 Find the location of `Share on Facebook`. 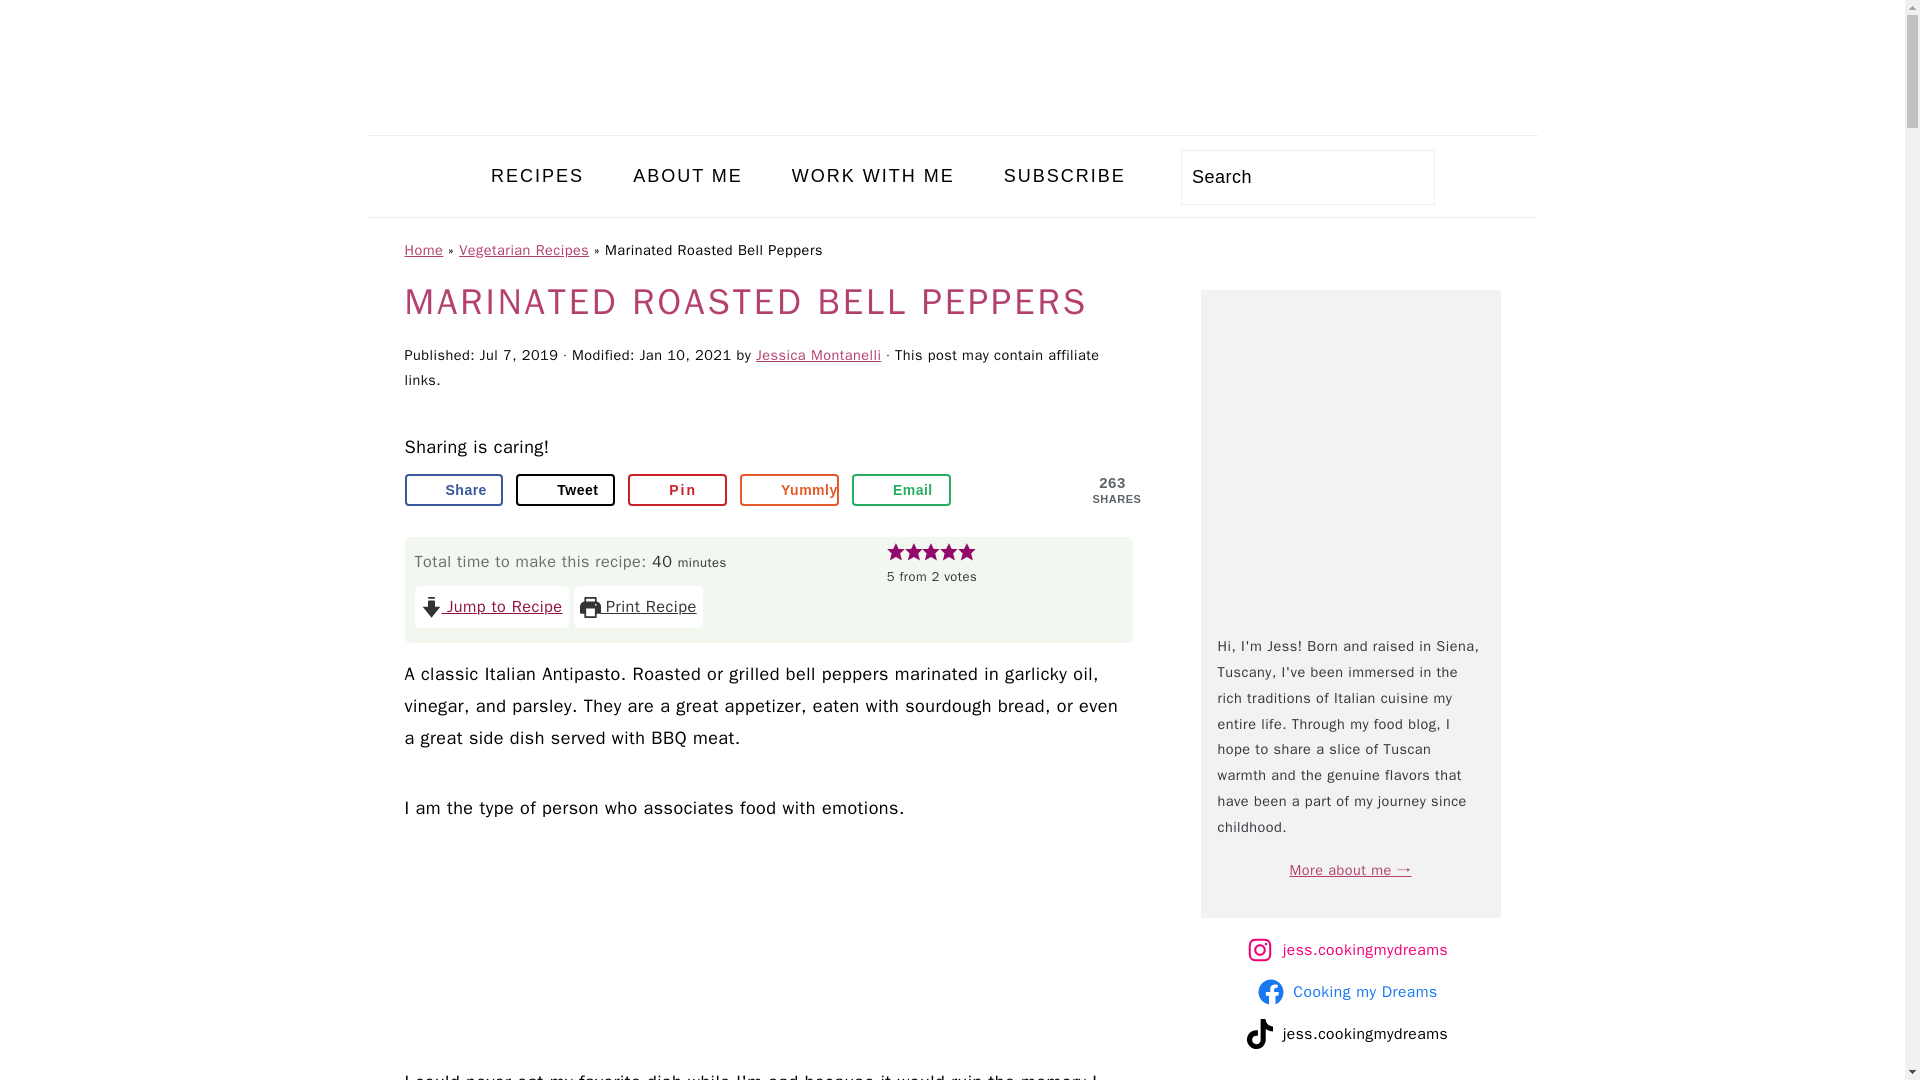

Share on Facebook is located at coordinates (453, 490).